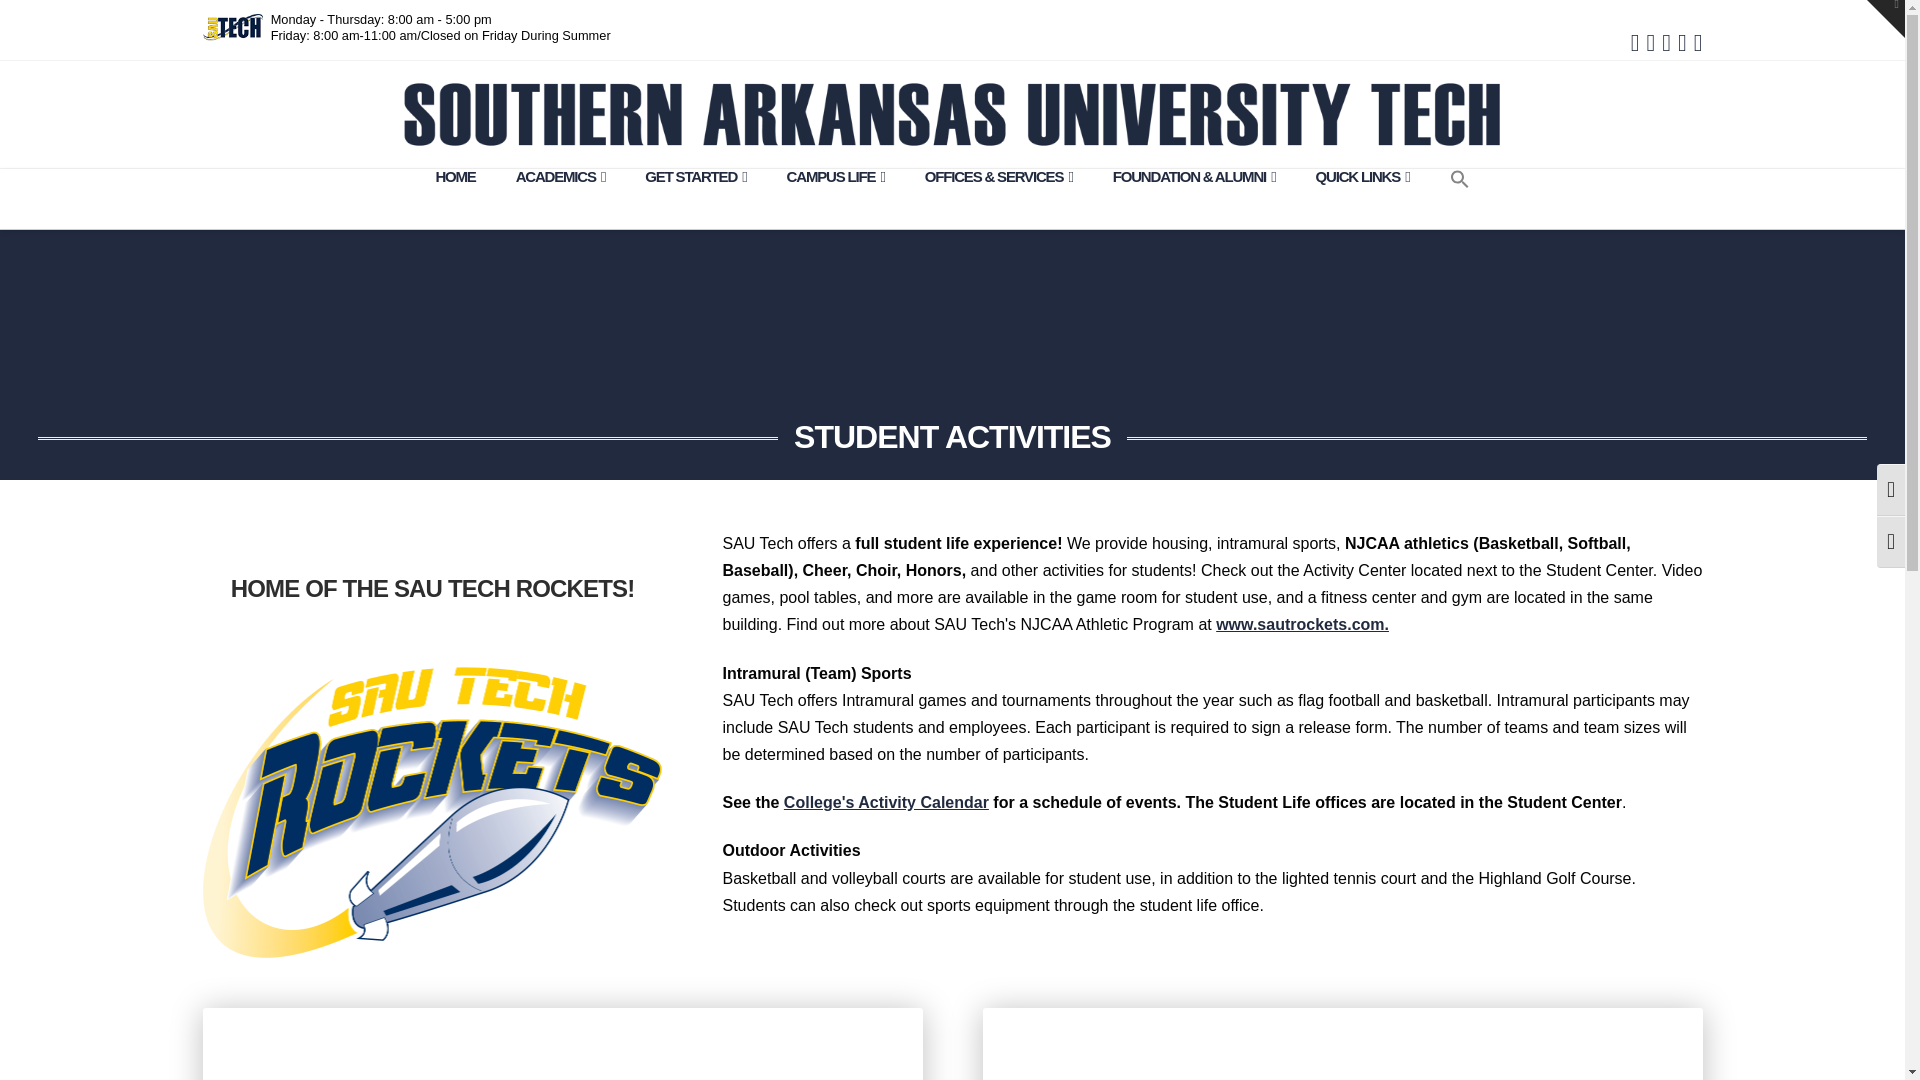 The width and height of the screenshot is (1920, 1080). I want to click on HOME, so click(454, 198).